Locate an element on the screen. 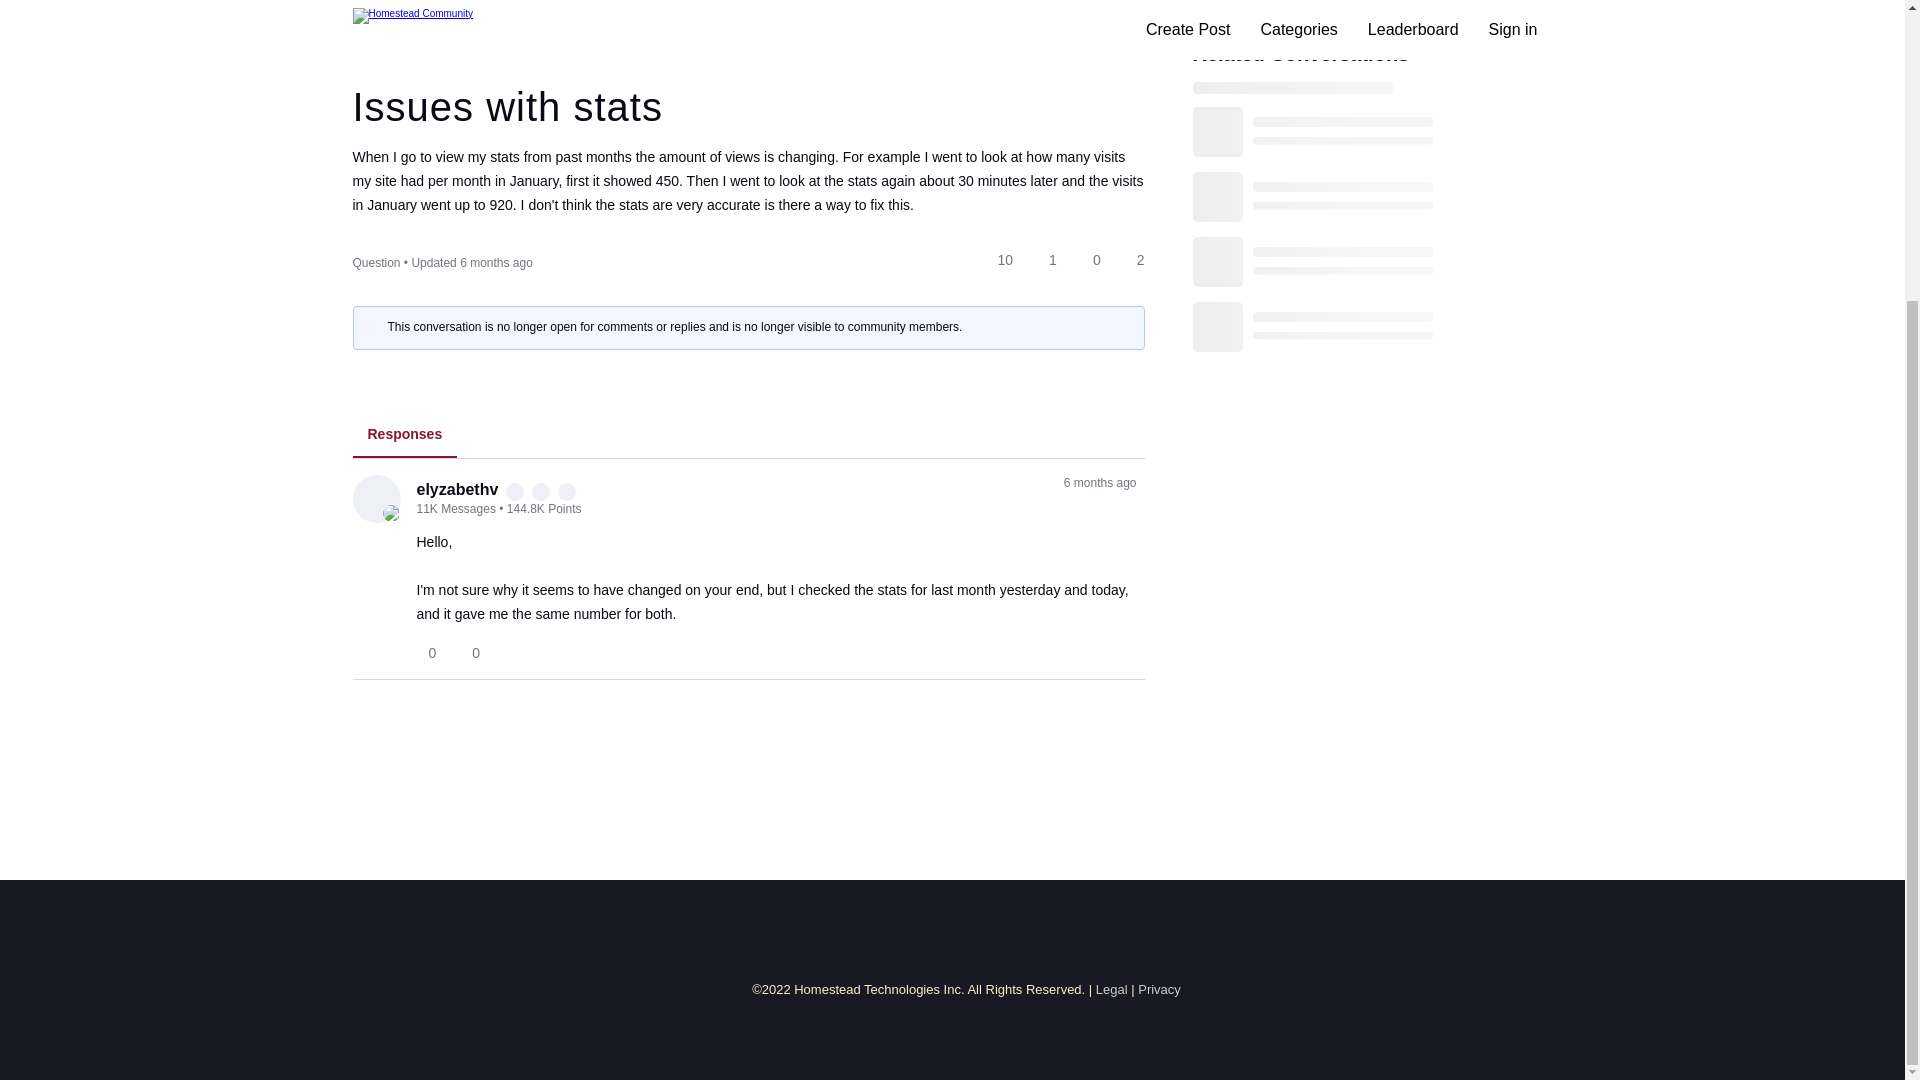 Image resolution: width=1920 pixels, height=1080 pixels. elyzabethv is located at coordinates (392, 513).